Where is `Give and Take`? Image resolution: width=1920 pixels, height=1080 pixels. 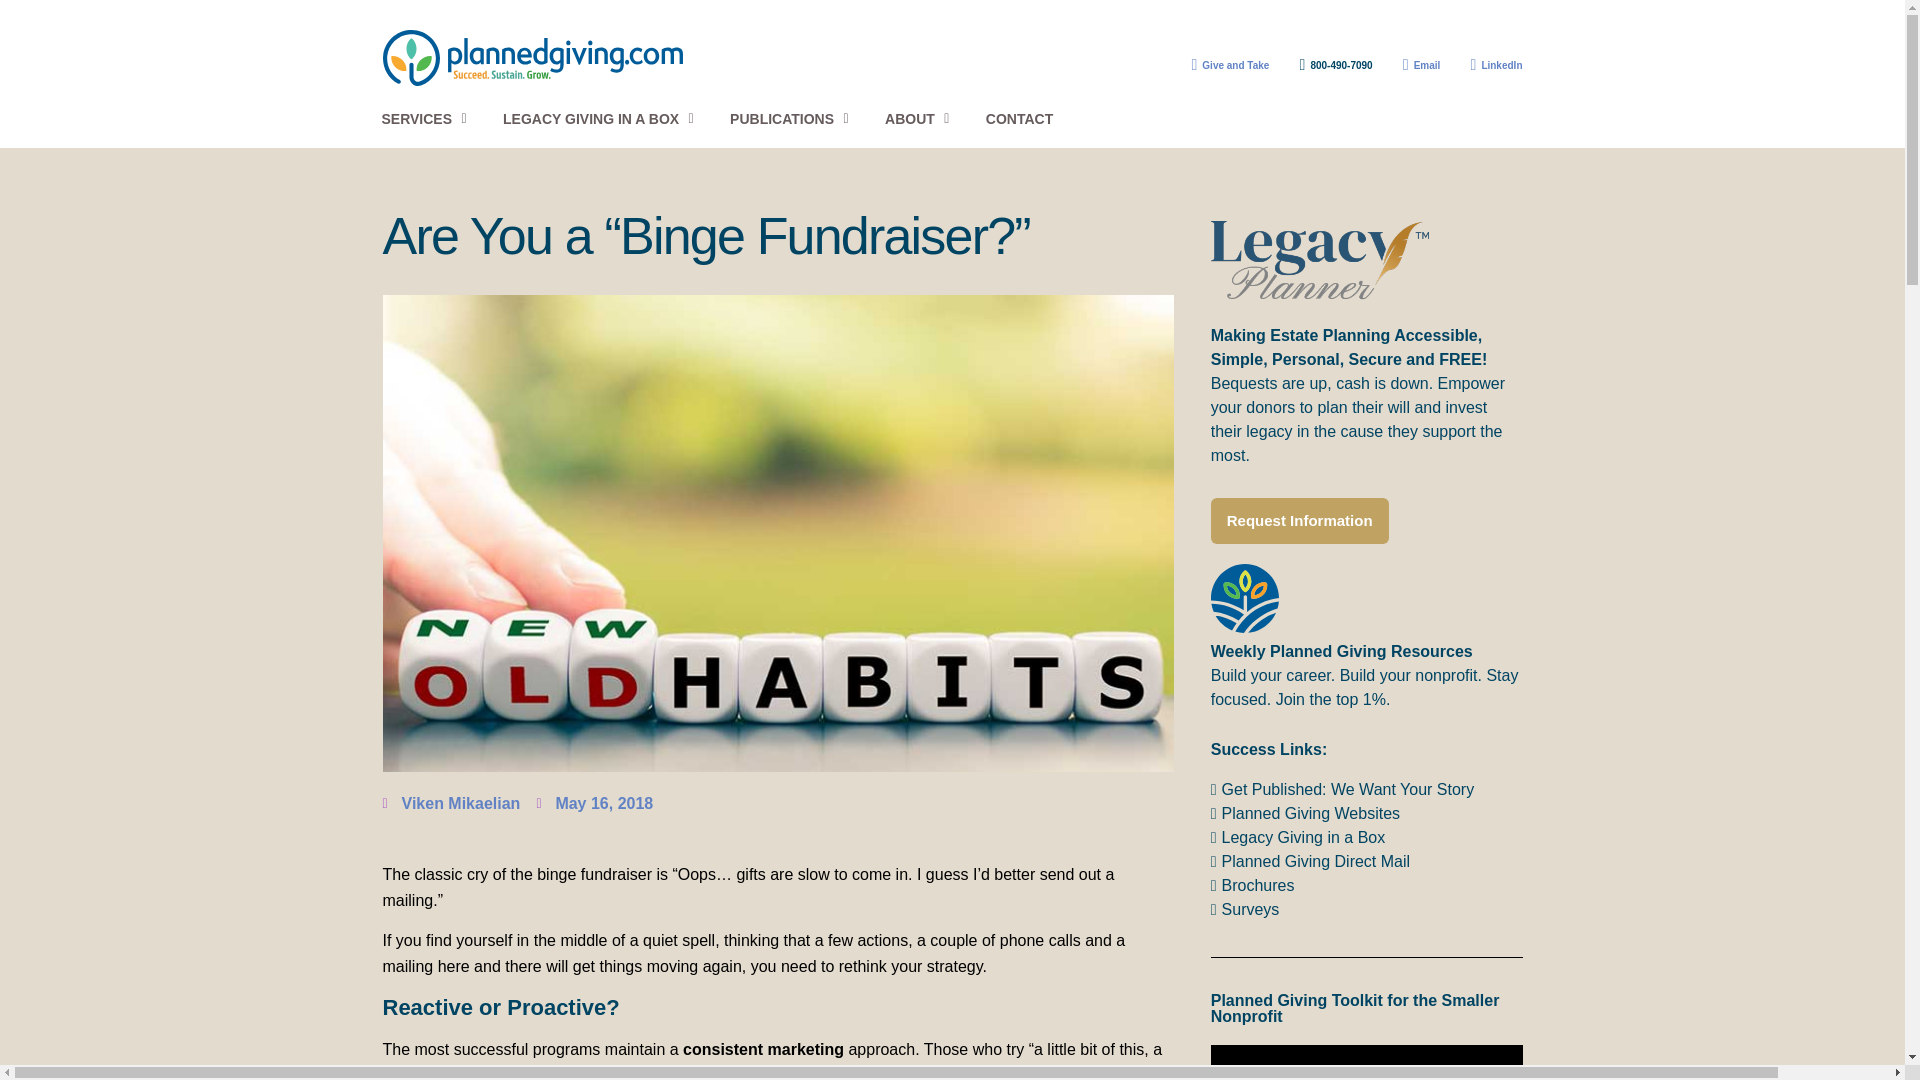 Give and Take is located at coordinates (1222, 65).